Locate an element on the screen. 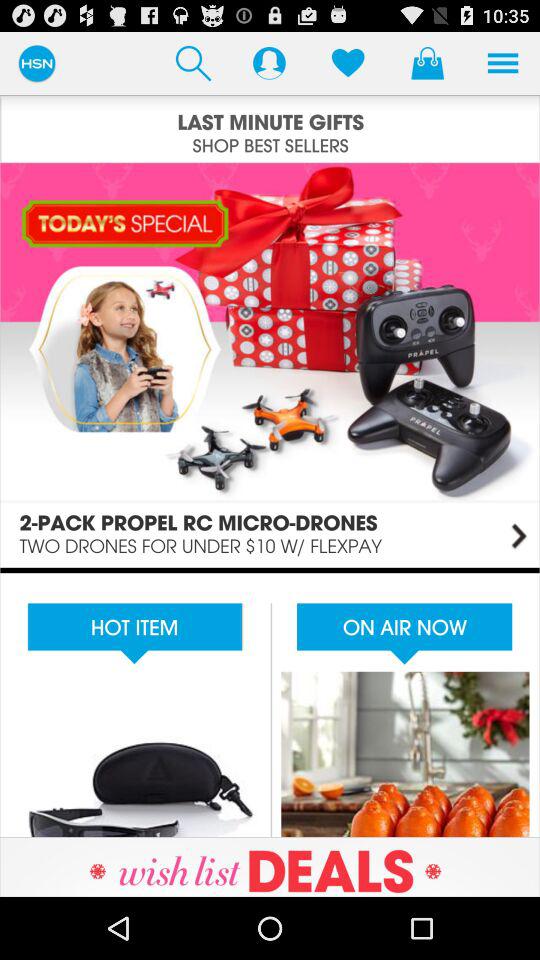  visit advertisement site is located at coordinates (270, 866).